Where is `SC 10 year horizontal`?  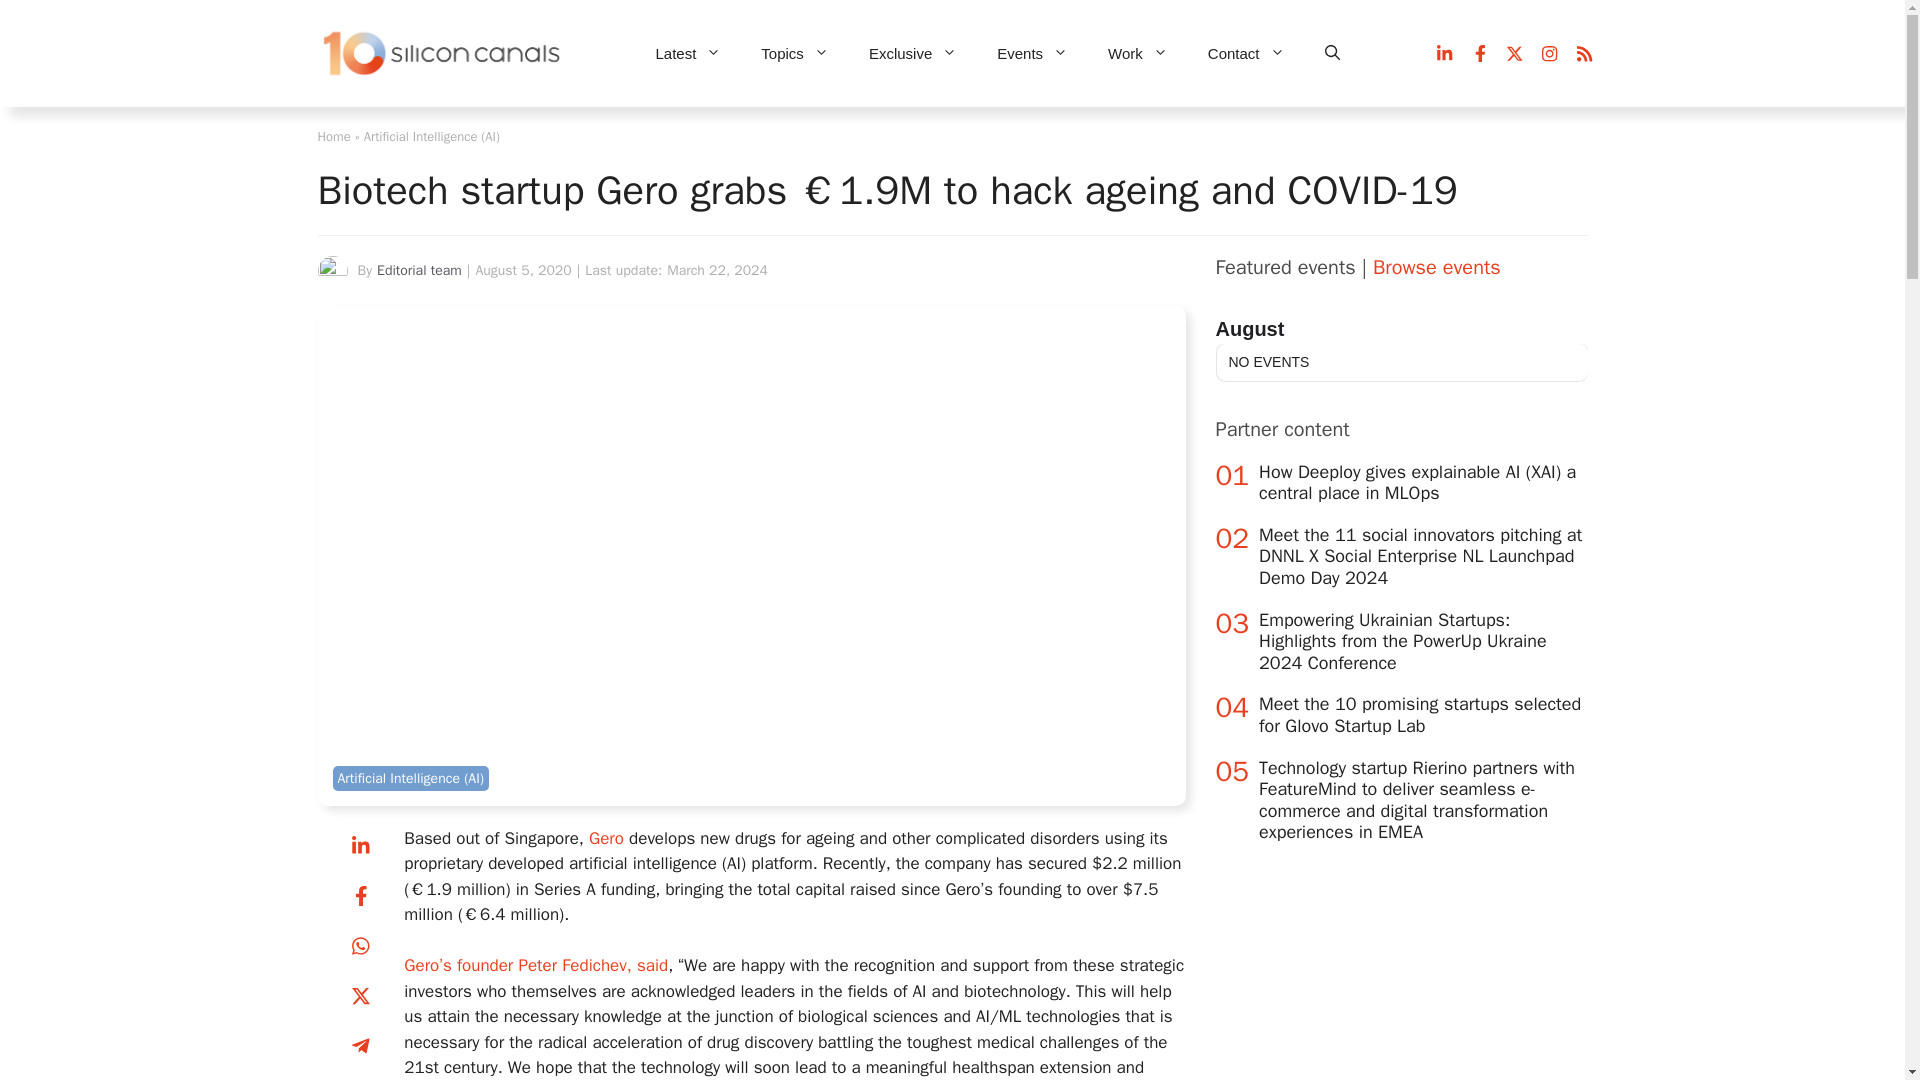 SC 10 year horizontal is located at coordinates (443, 54).